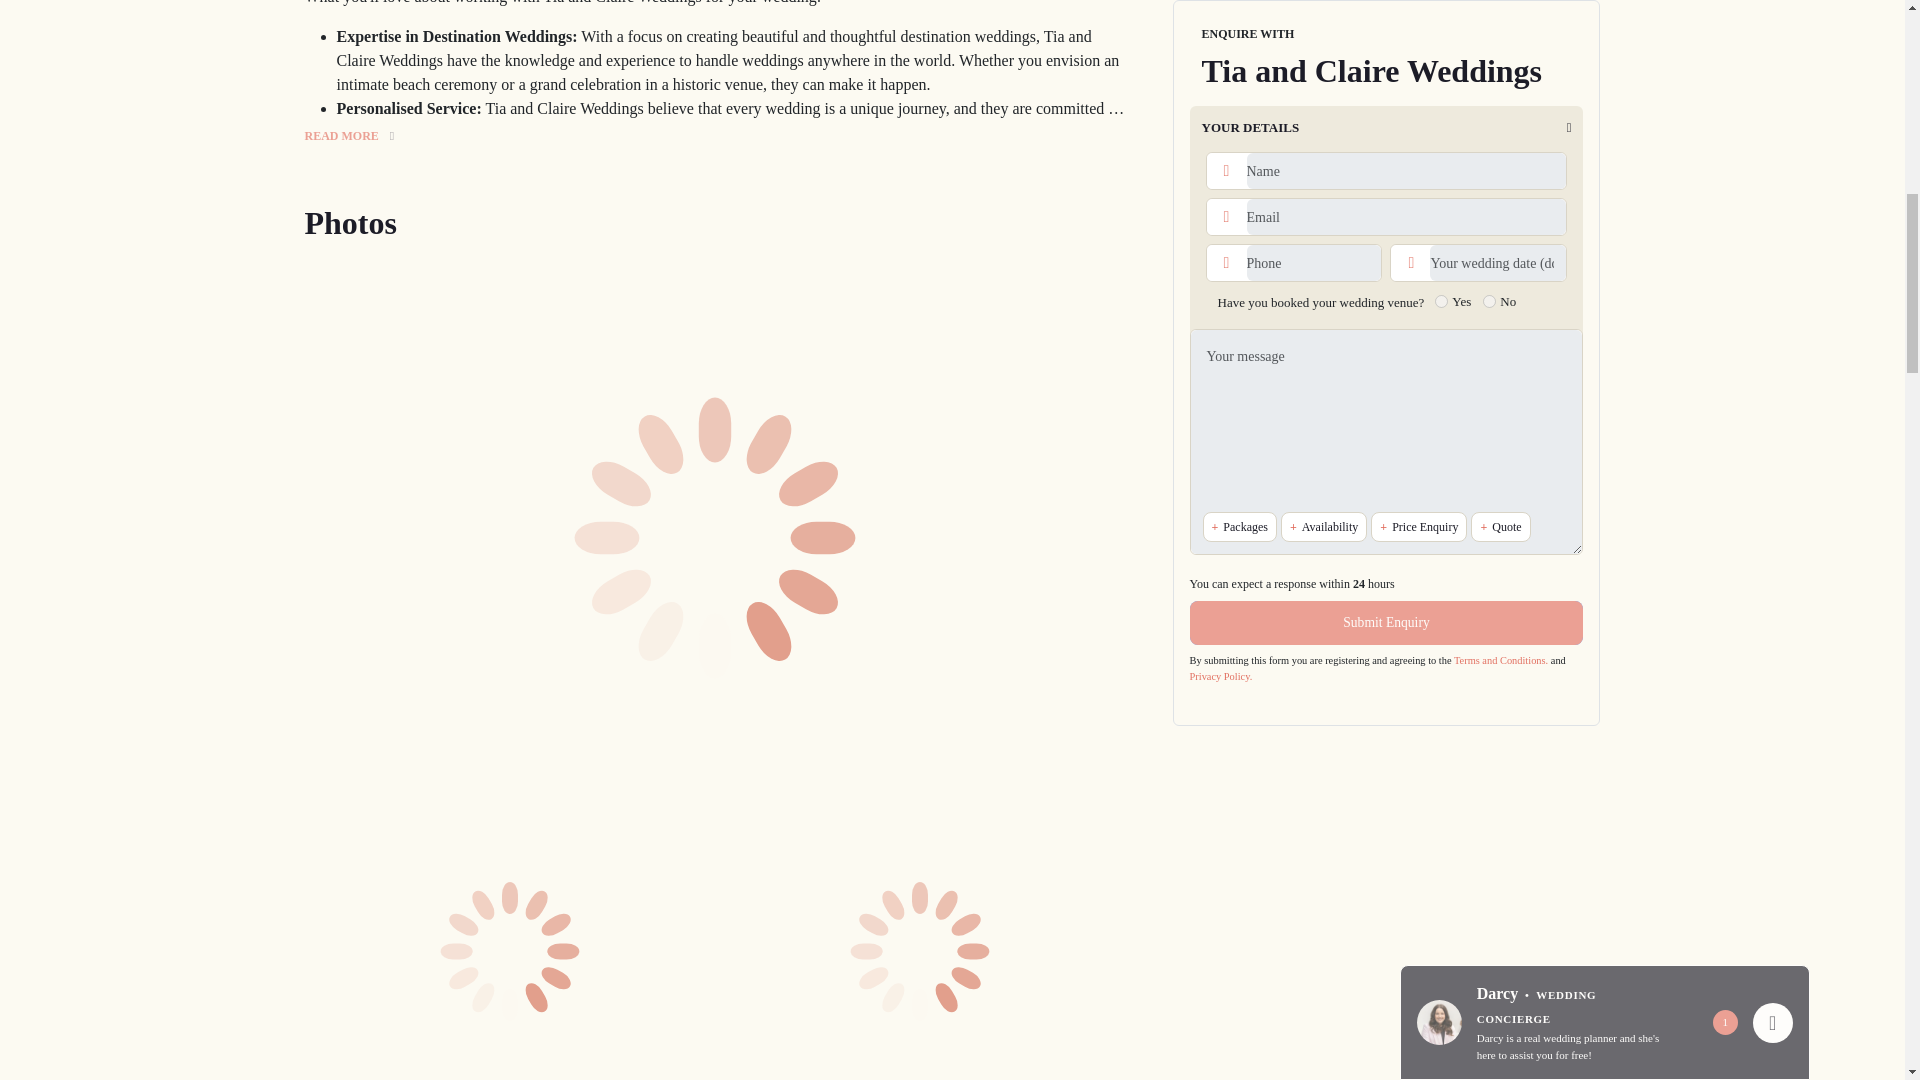 Image resolution: width=1920 pixels, height=1080 pixels. Describe the element at coordinates (510, 948) in the screenshot. I see `Tia and Claire Weddings SupplierProfileLive Wedding Planners` at that location.